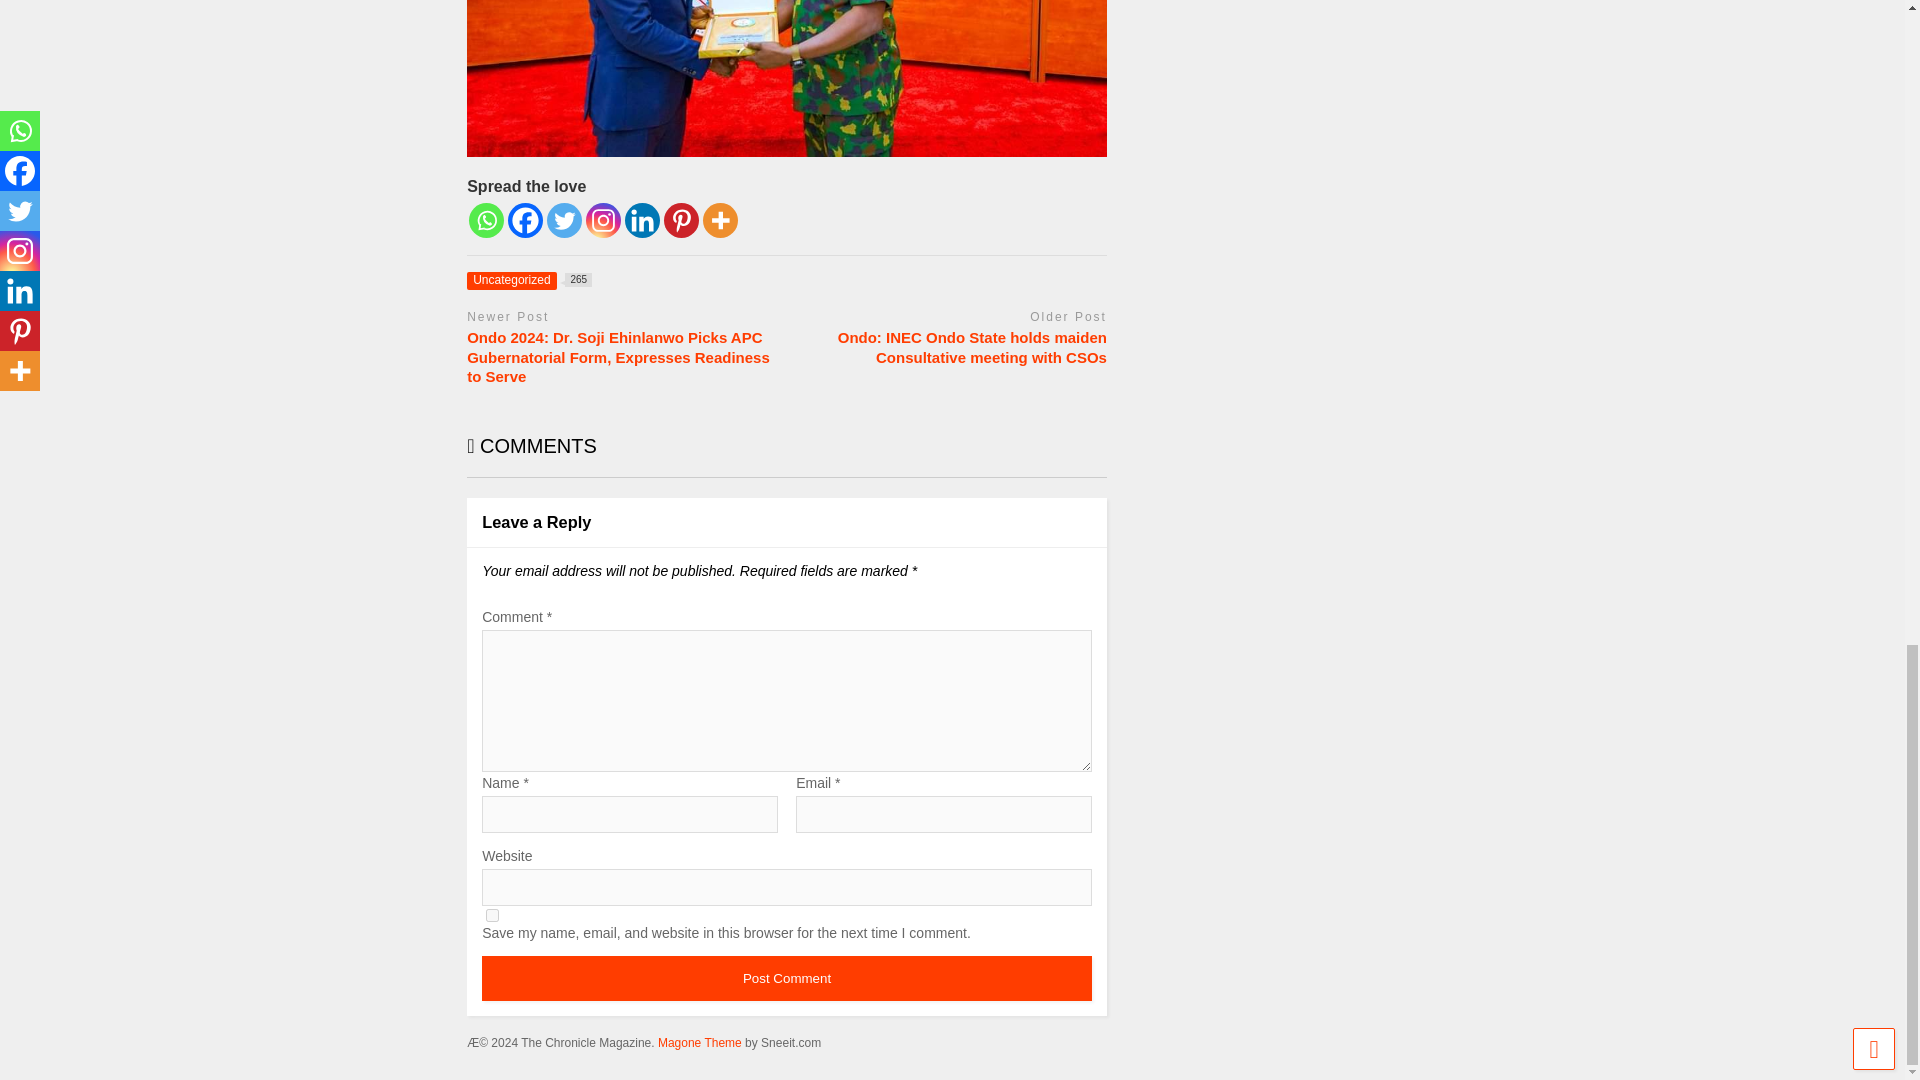 Image resolution: width=1920 pixels, height=1080 pixels. Describe the element at coordinates (681, 220) in the screenshot. I see `Magone Theme` at that location.